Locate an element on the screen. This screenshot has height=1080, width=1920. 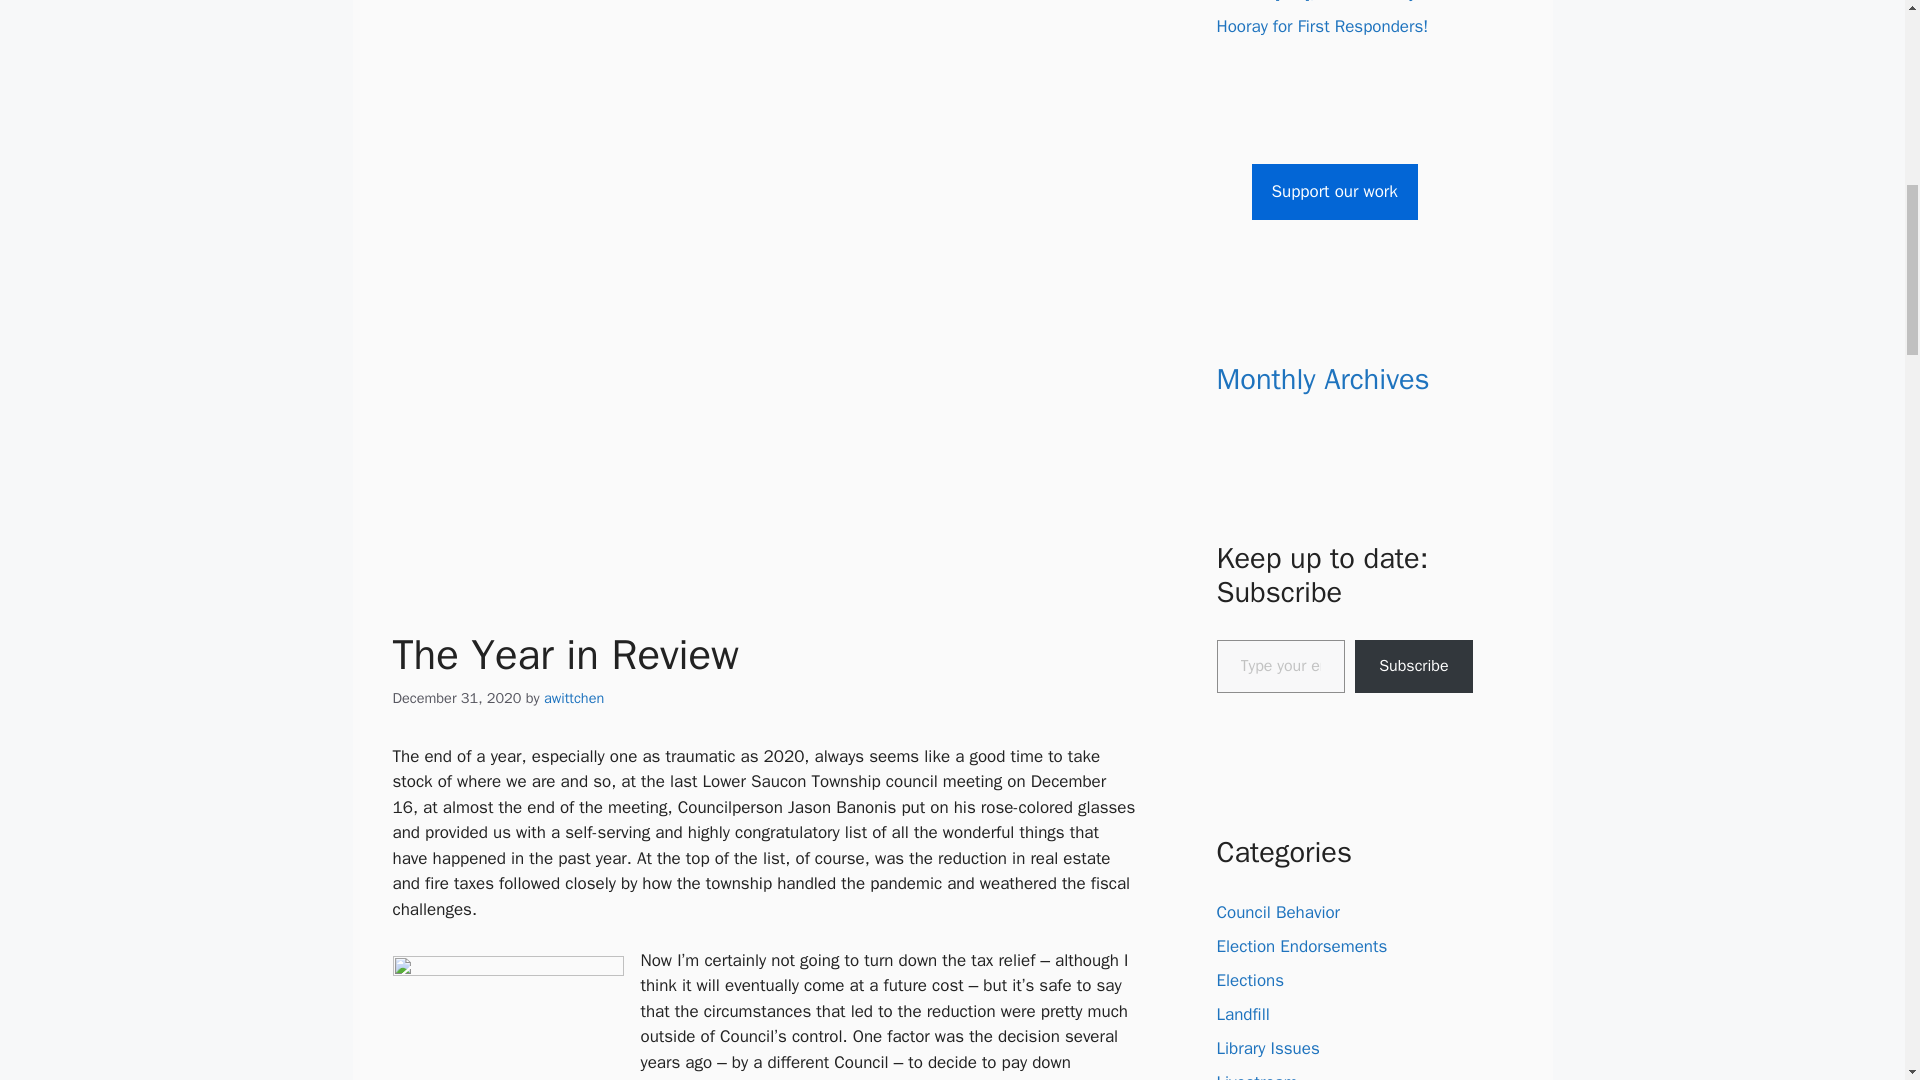
Landfill is located at coordinates (1242, 1014).